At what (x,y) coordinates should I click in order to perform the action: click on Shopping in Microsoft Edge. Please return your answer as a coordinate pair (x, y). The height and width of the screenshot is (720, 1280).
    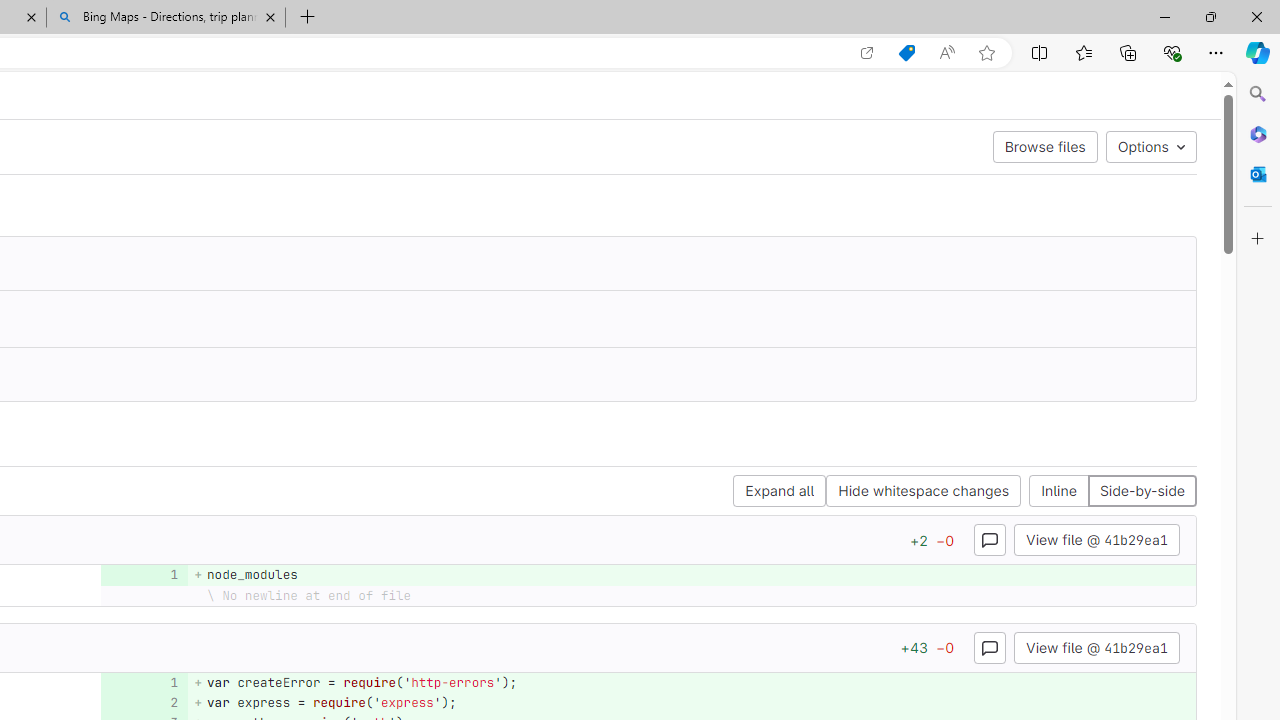
    Looking at the image, I should click on (906, 53).